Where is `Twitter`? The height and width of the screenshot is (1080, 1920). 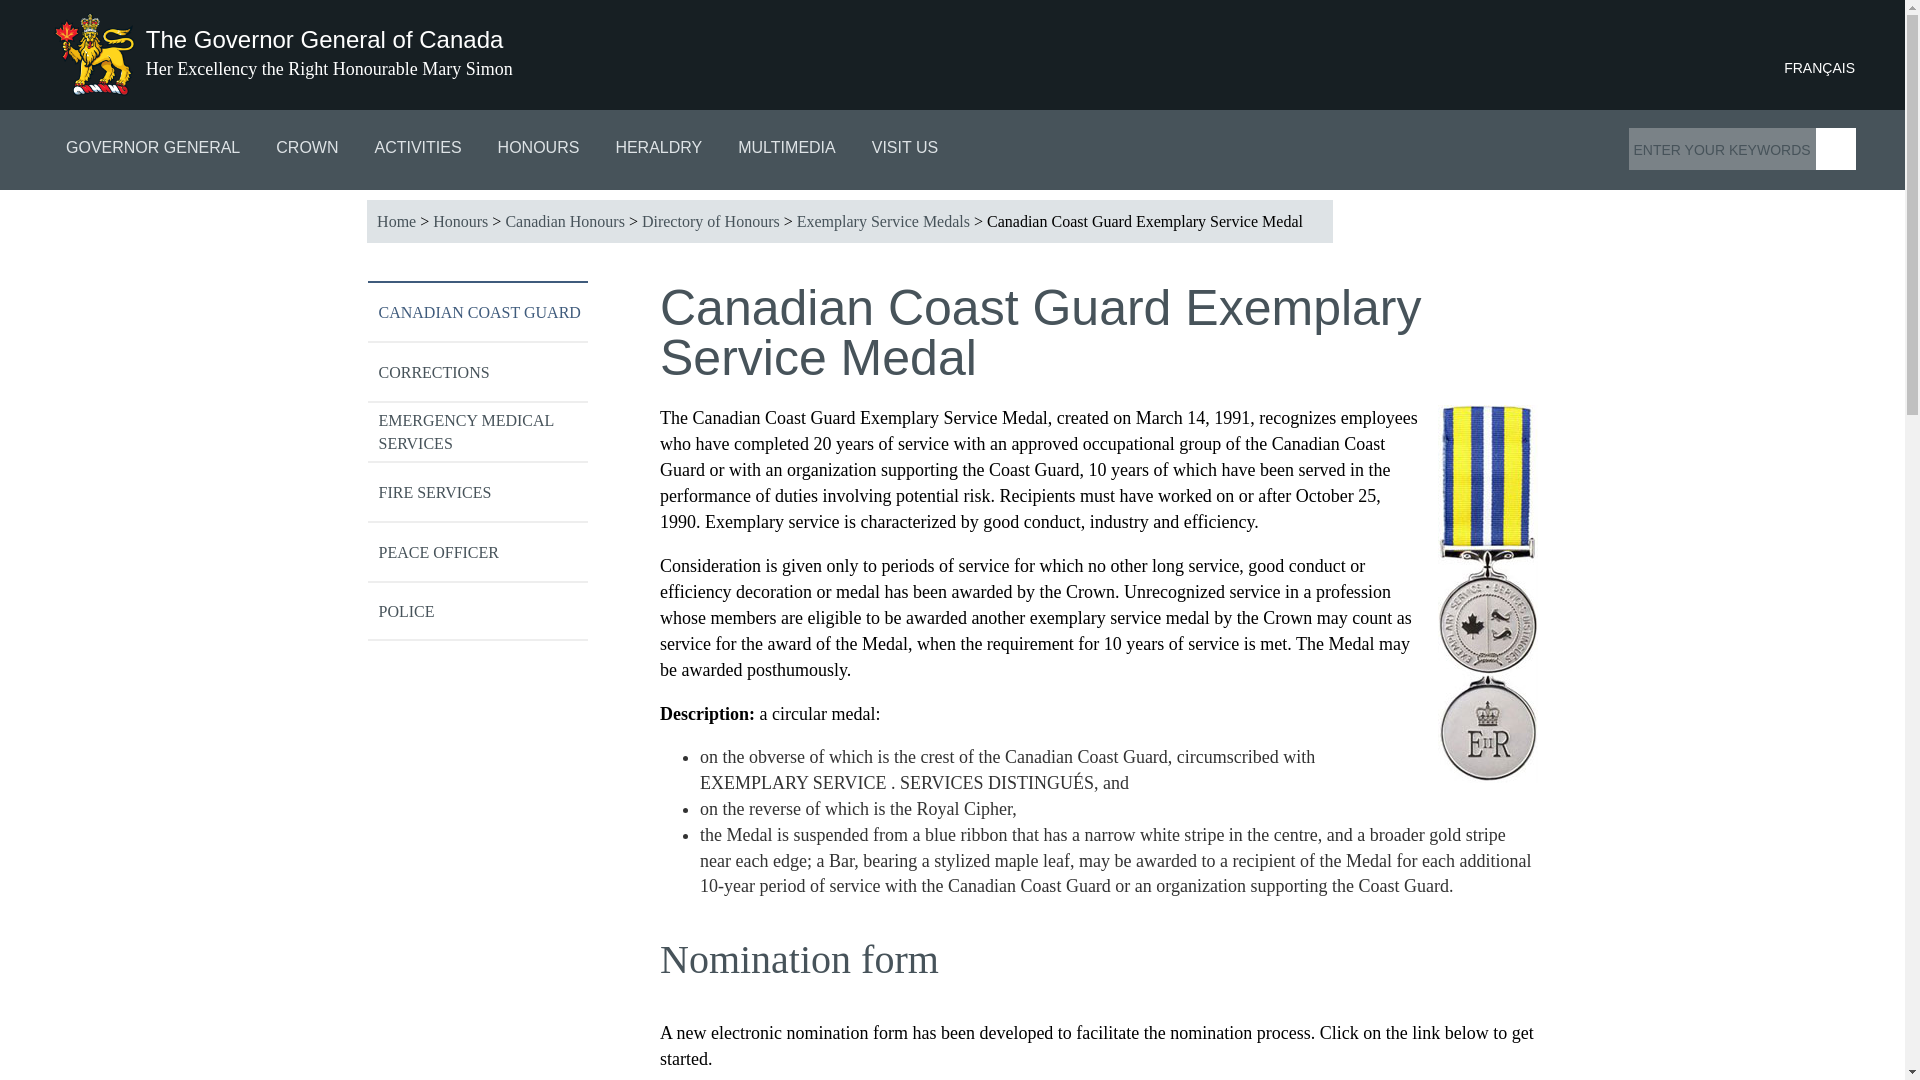 Twitter is located at coordinates (1646, 69).